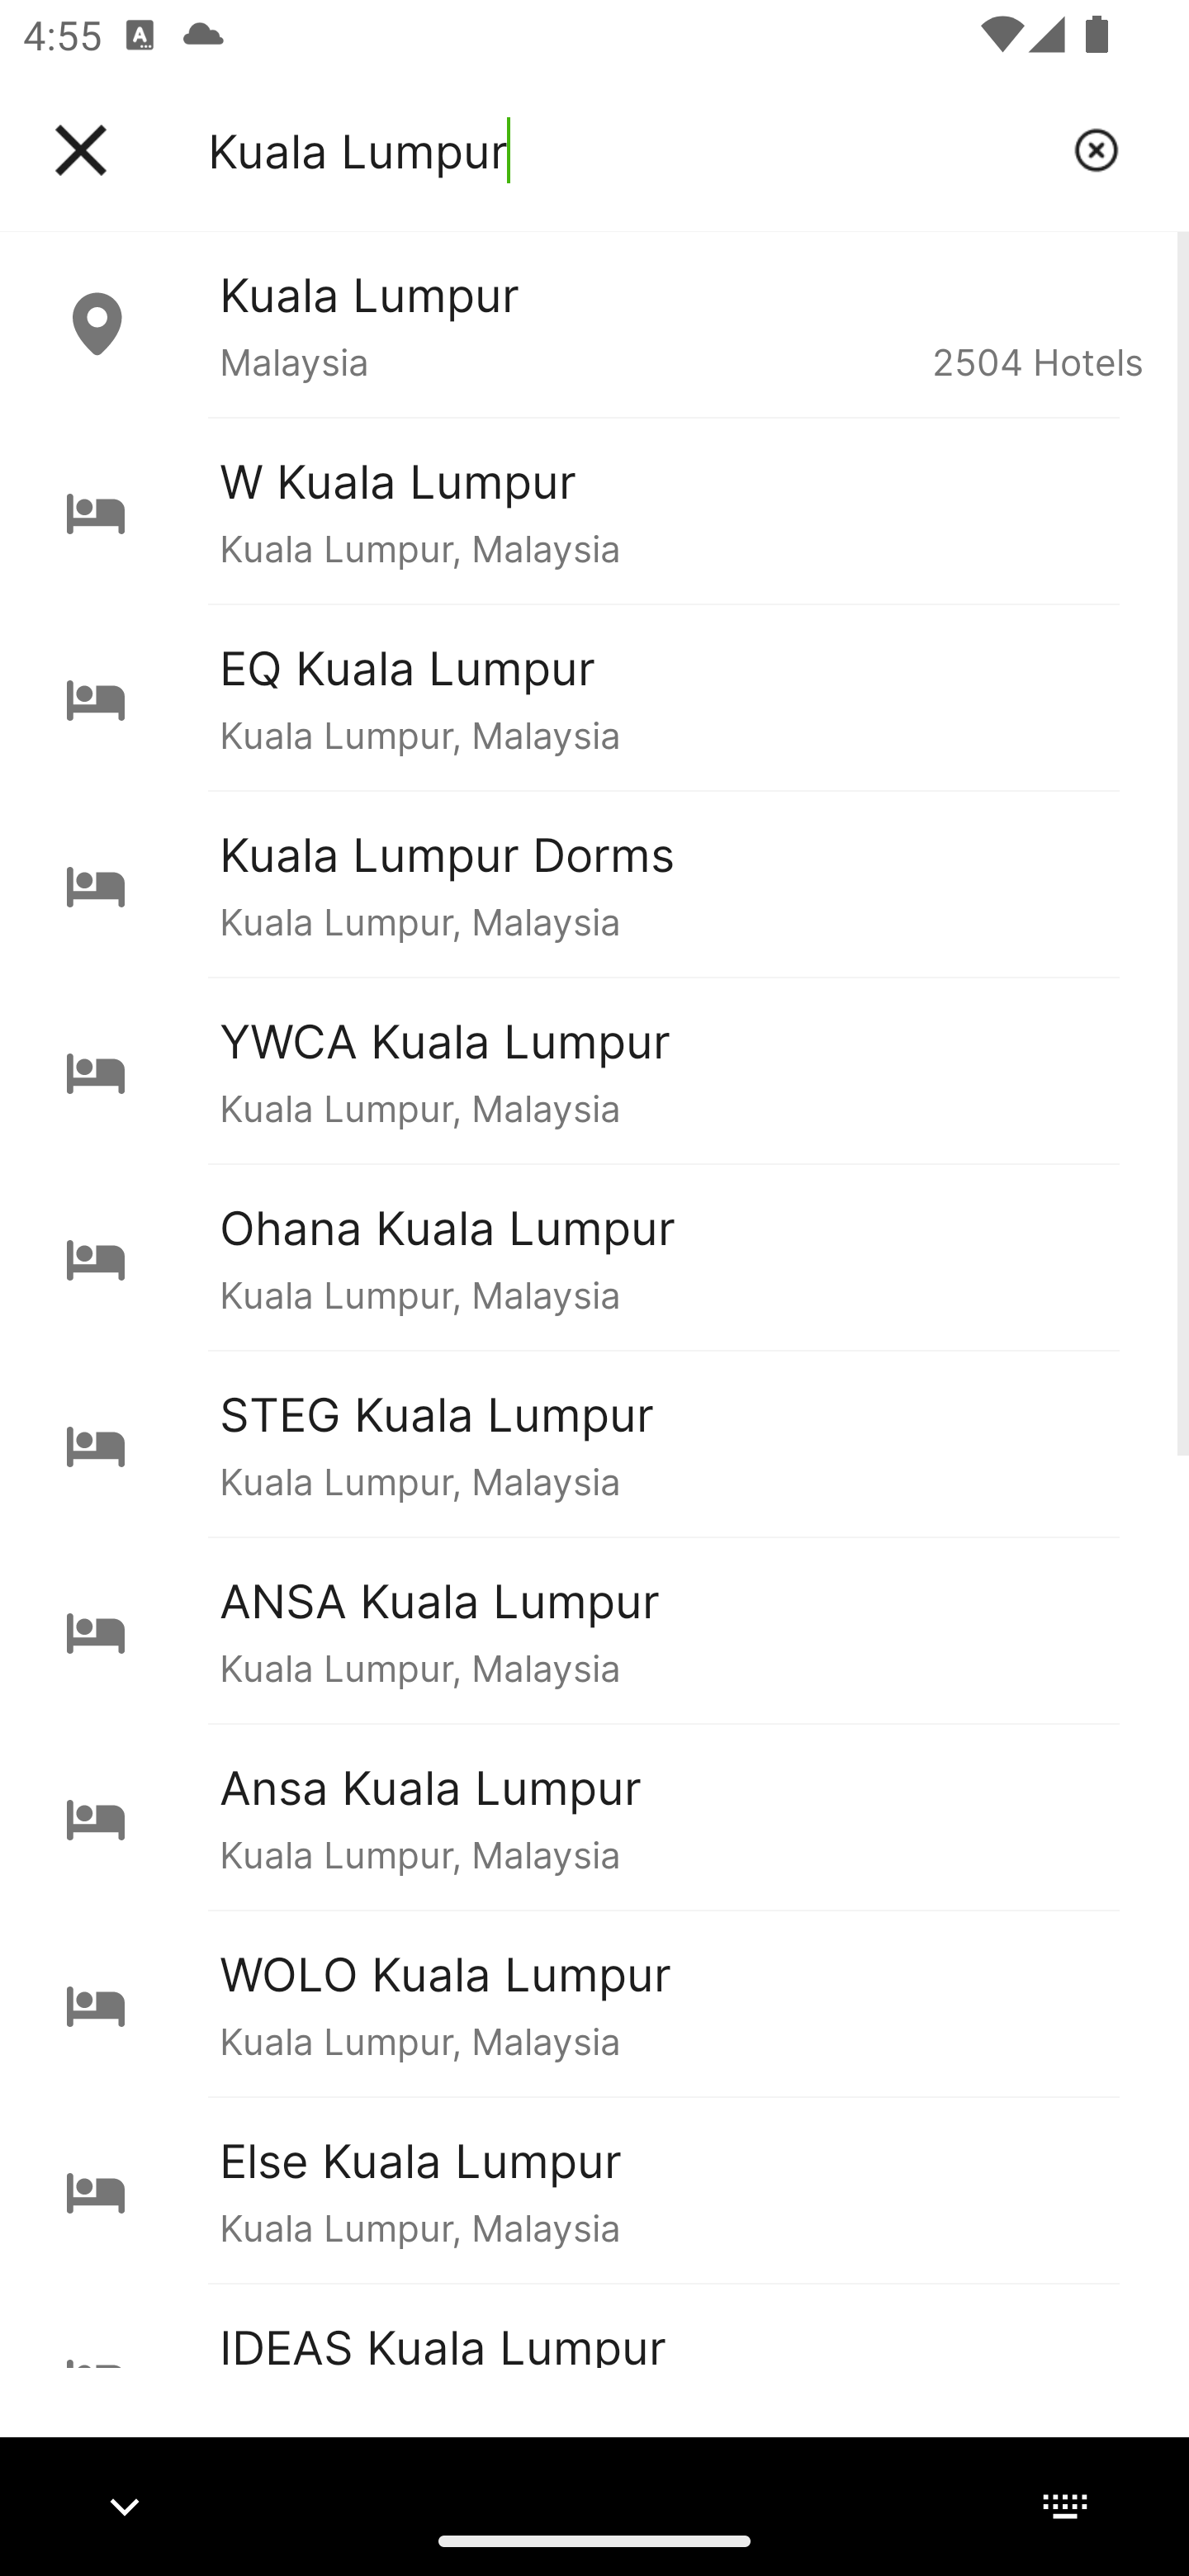 The height and width of the screenshot is (2576, 1189). I want to click on STEG Kuala Lumpur Kuala Lumpur, Malaysia, so click(594, 1443).